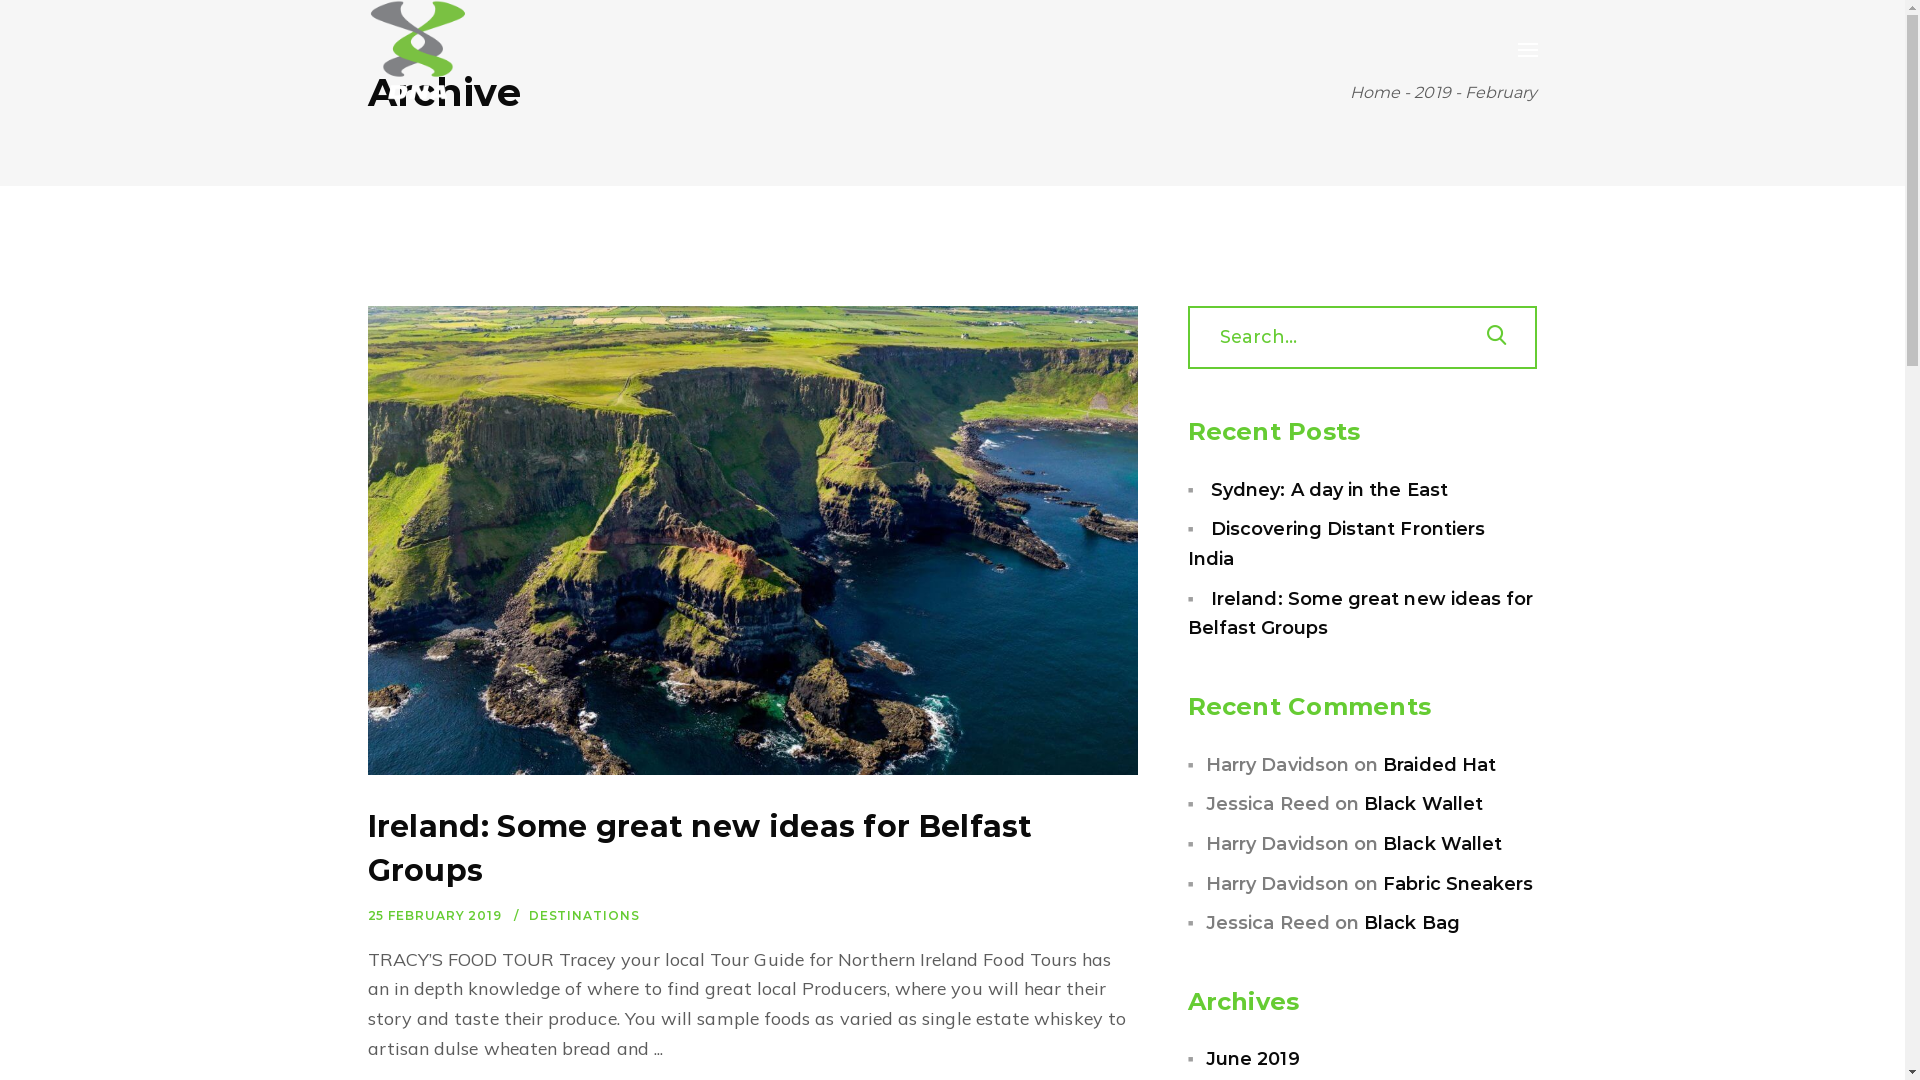 The image size is (1920, 1080). Describe the element at coordinates (884, 819) in the screenshot. I see `Terms & Conditions` at that location.